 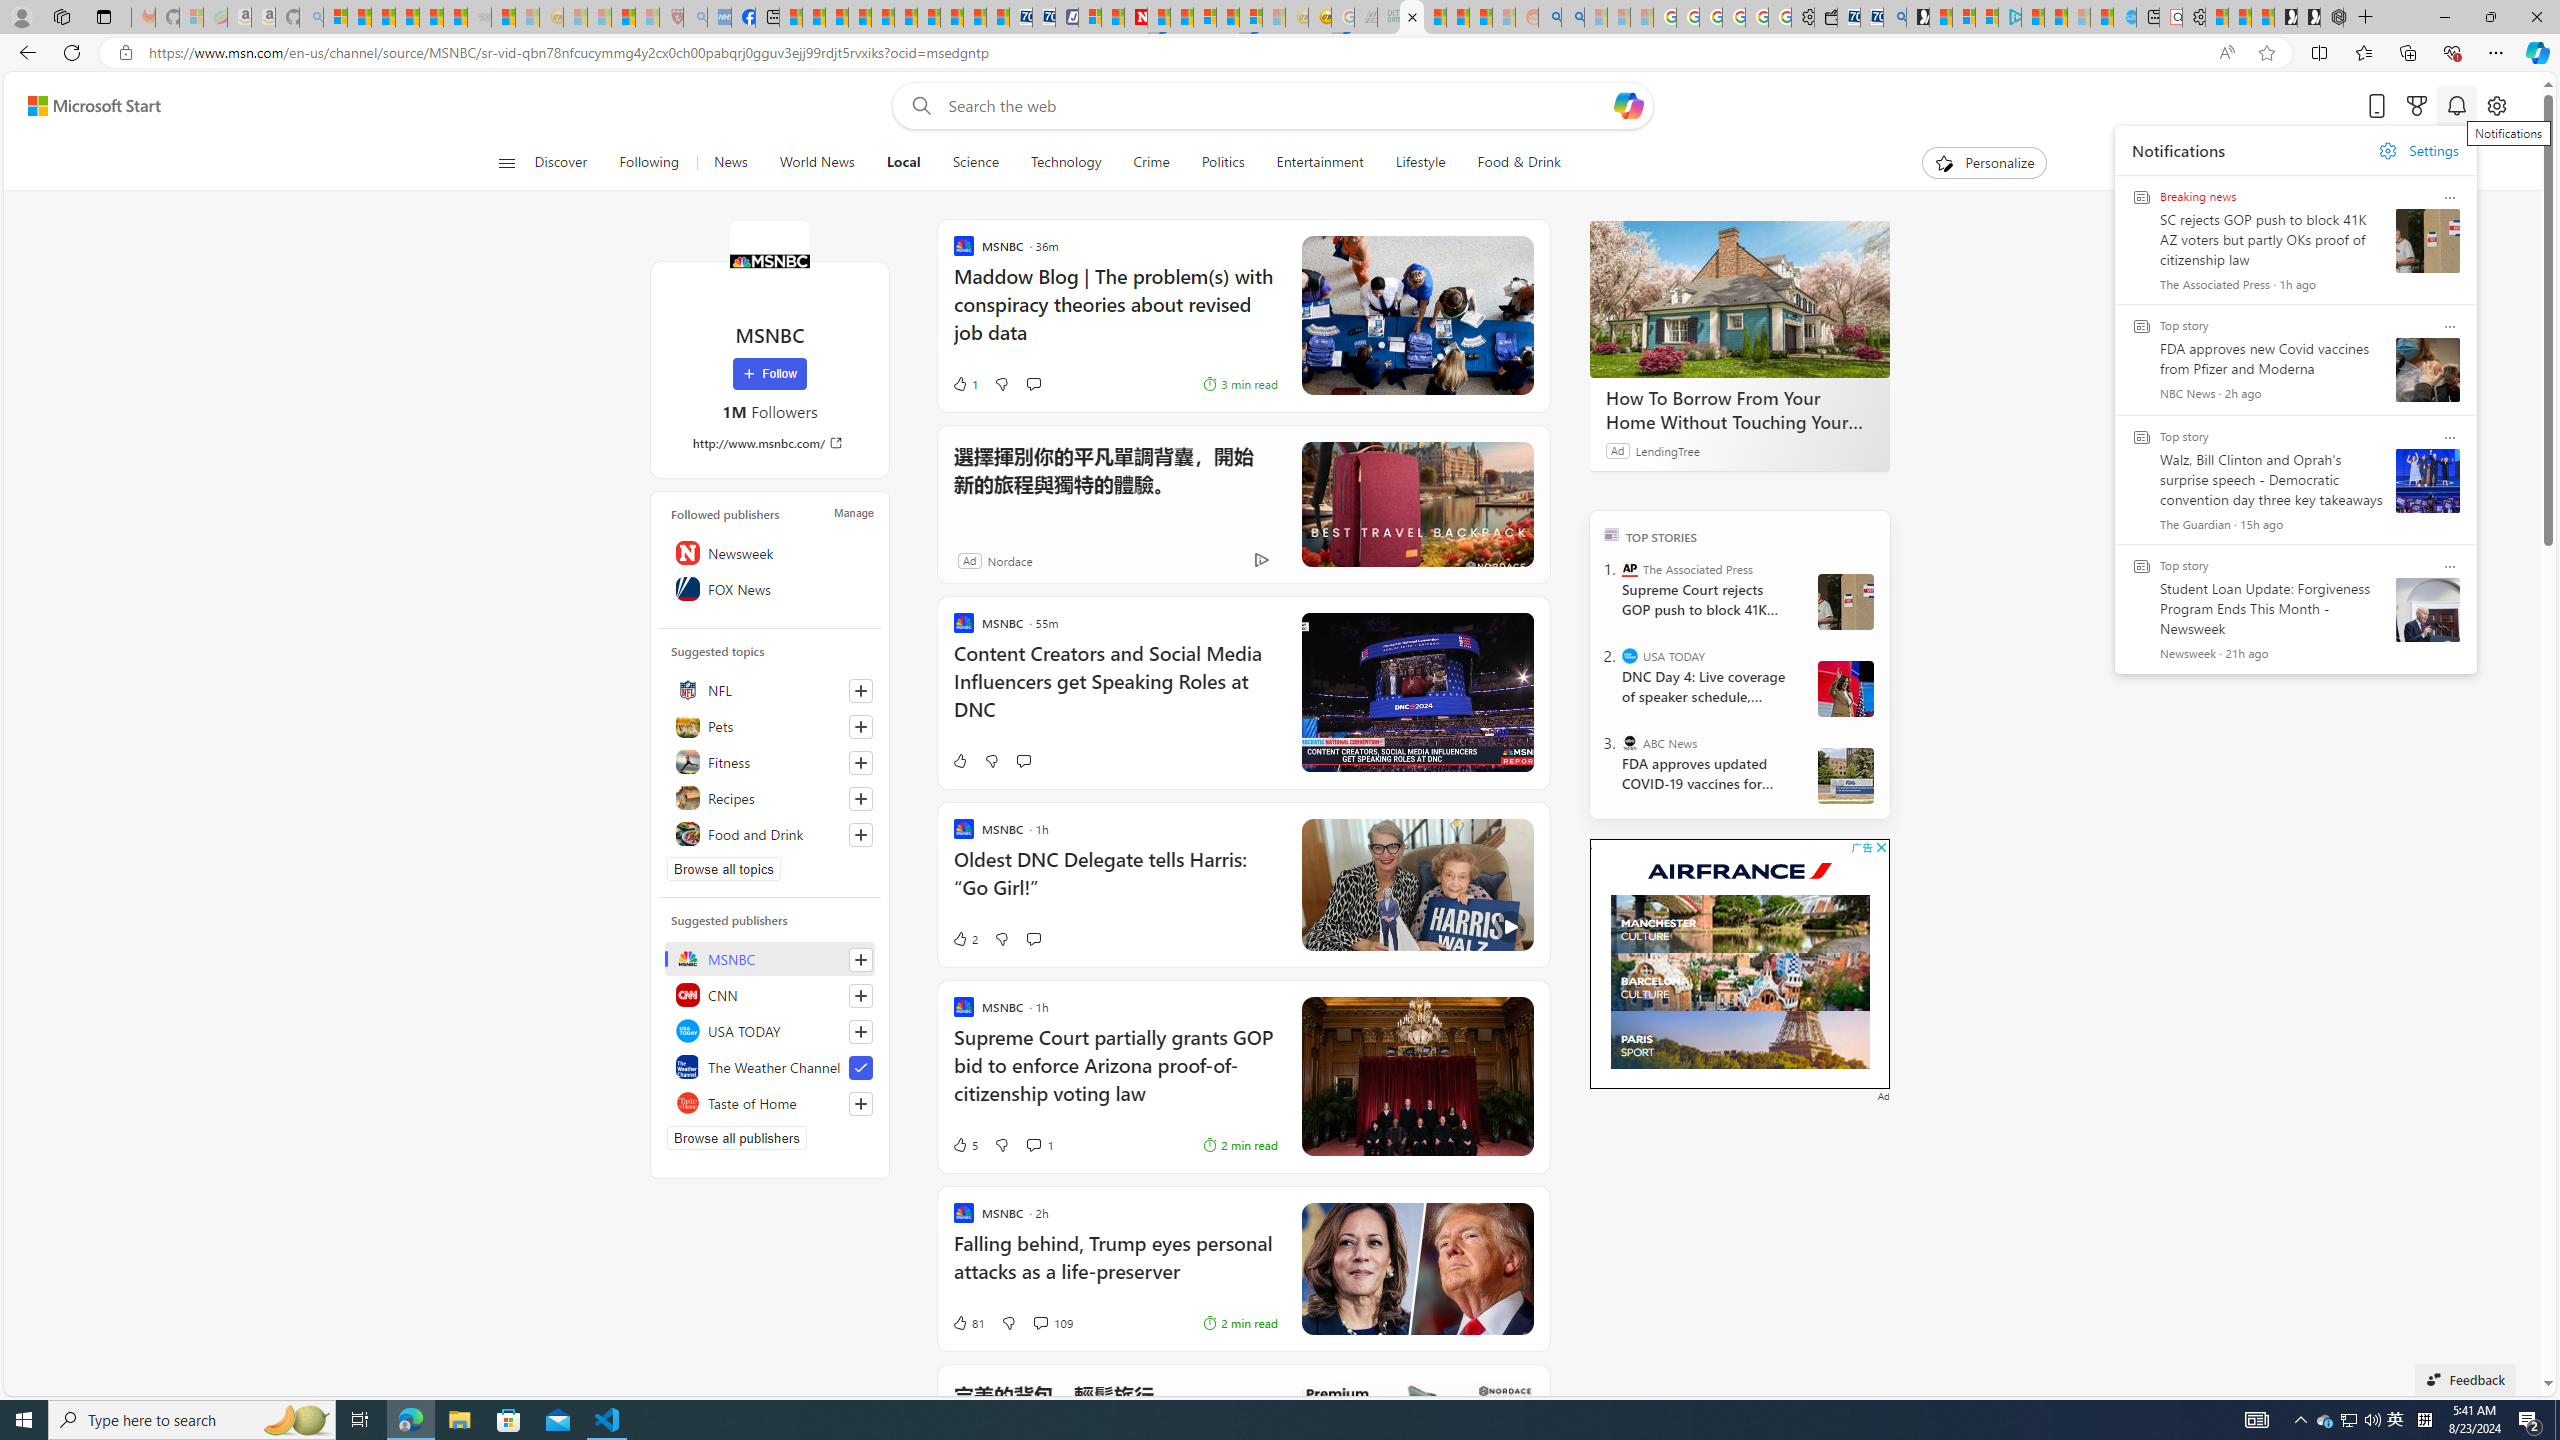 What do you see at coordinates (770, 690) in the screenshot?
I see `NFL` at bounding box center [770, 690].